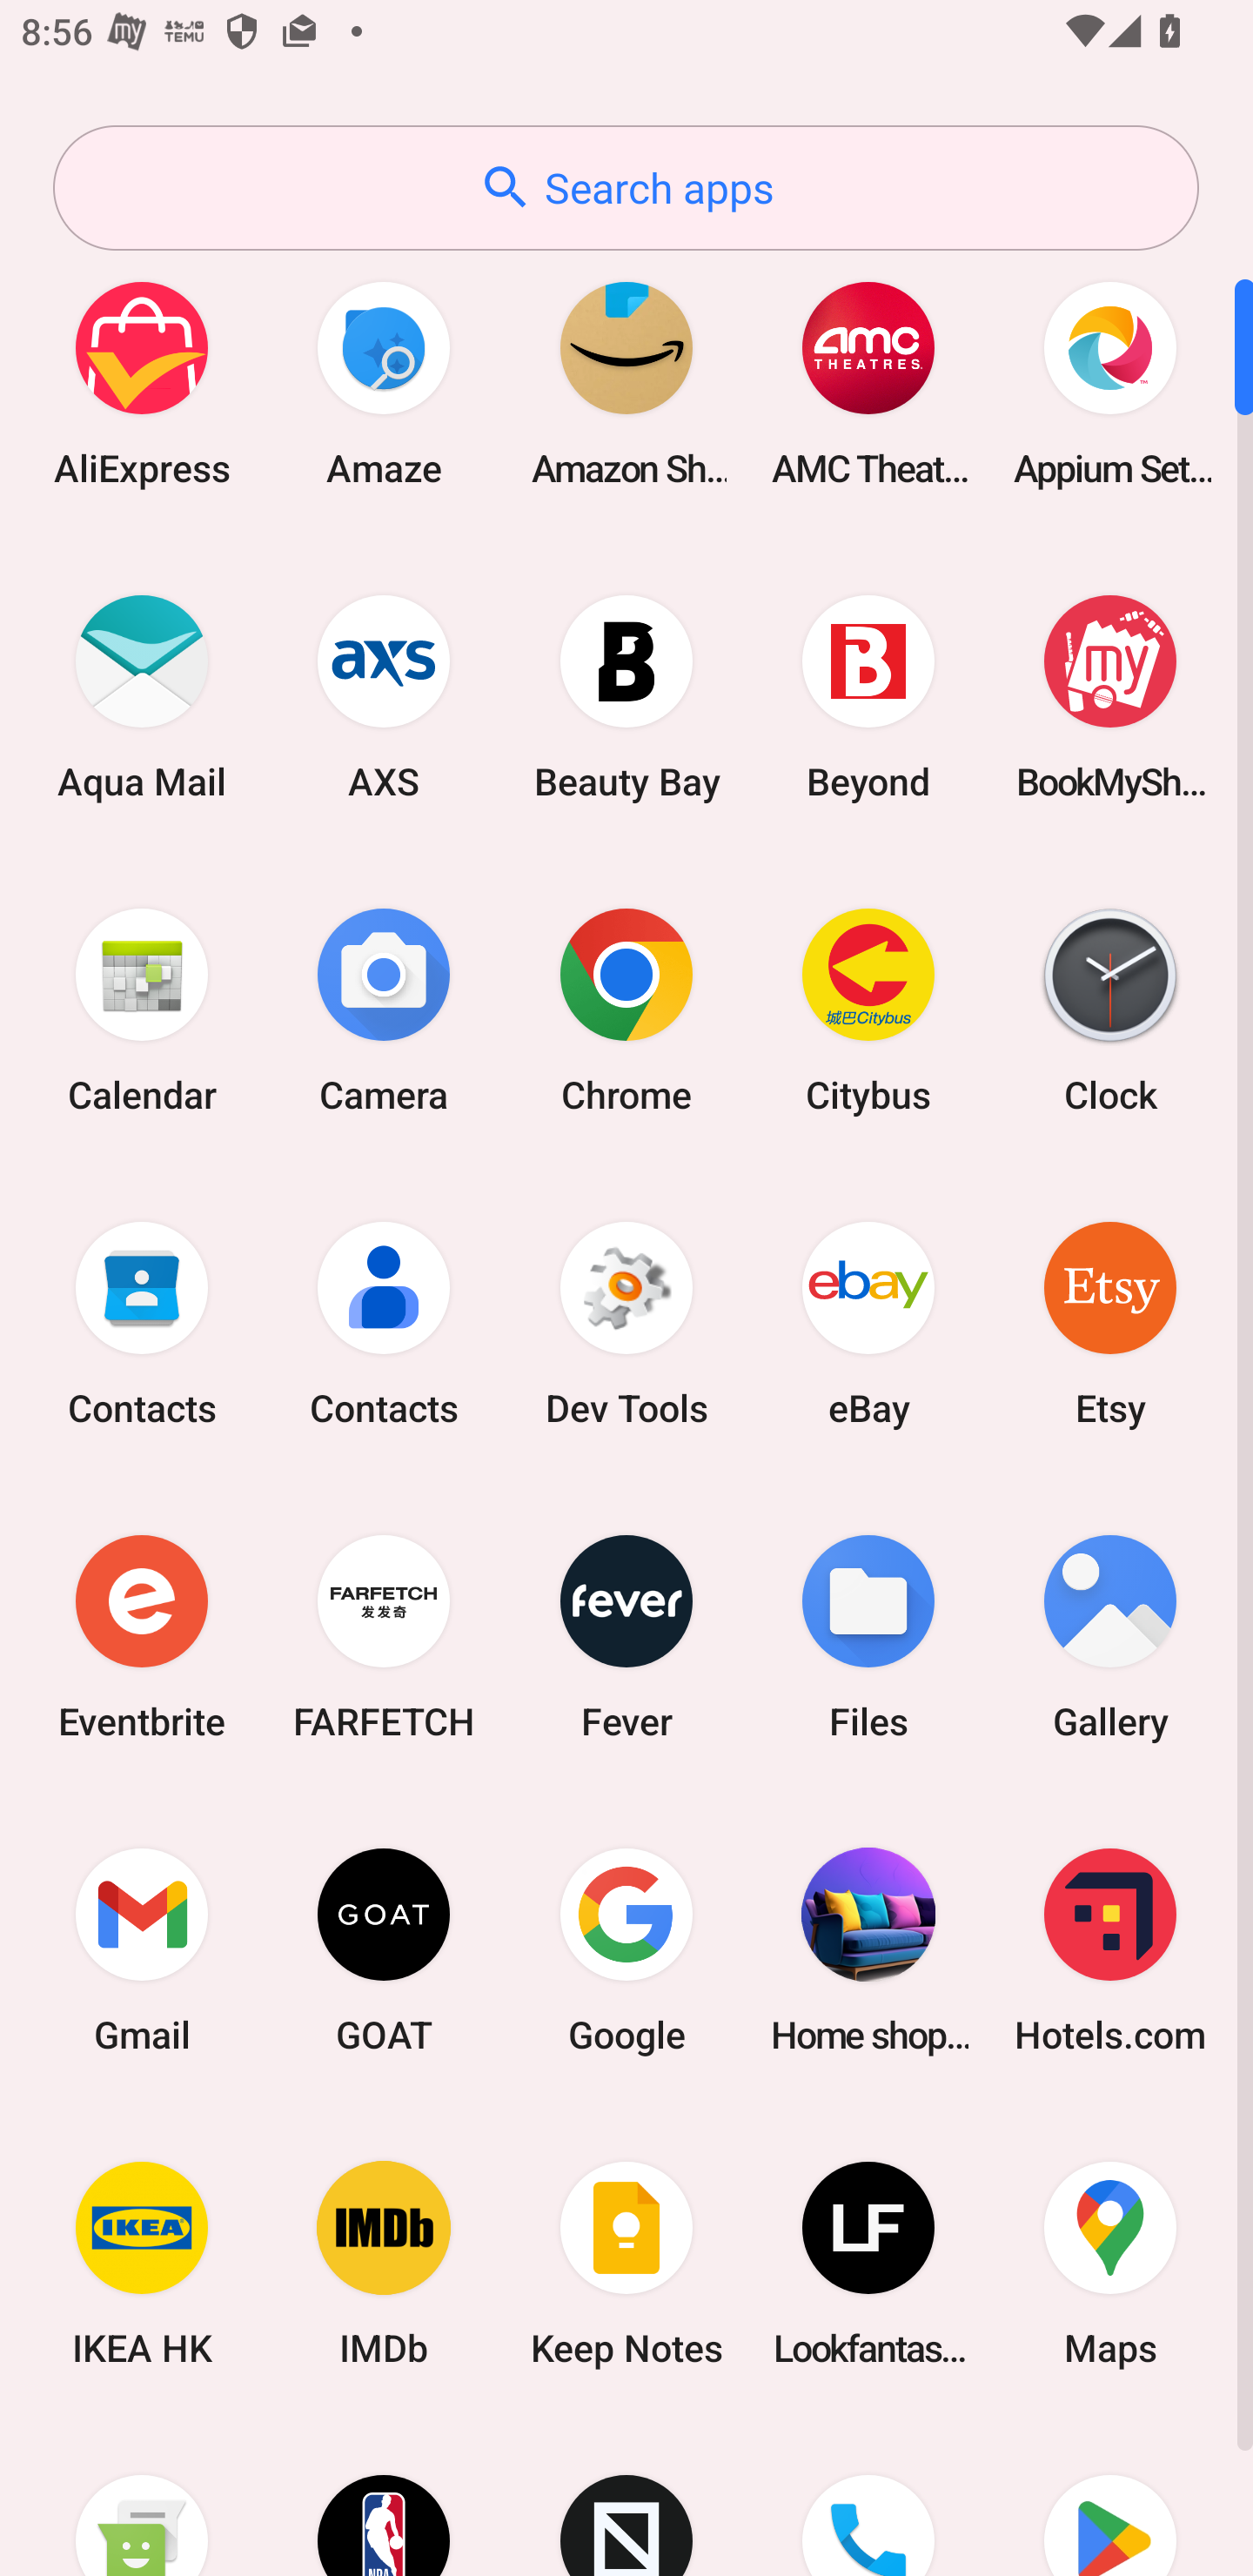 The width and height of the screenshot is (1253, 2576). What do you see at coordinates (626, 2264) in the screenshot?
I see `Keep Notes` at bounding box center [626, 2264].